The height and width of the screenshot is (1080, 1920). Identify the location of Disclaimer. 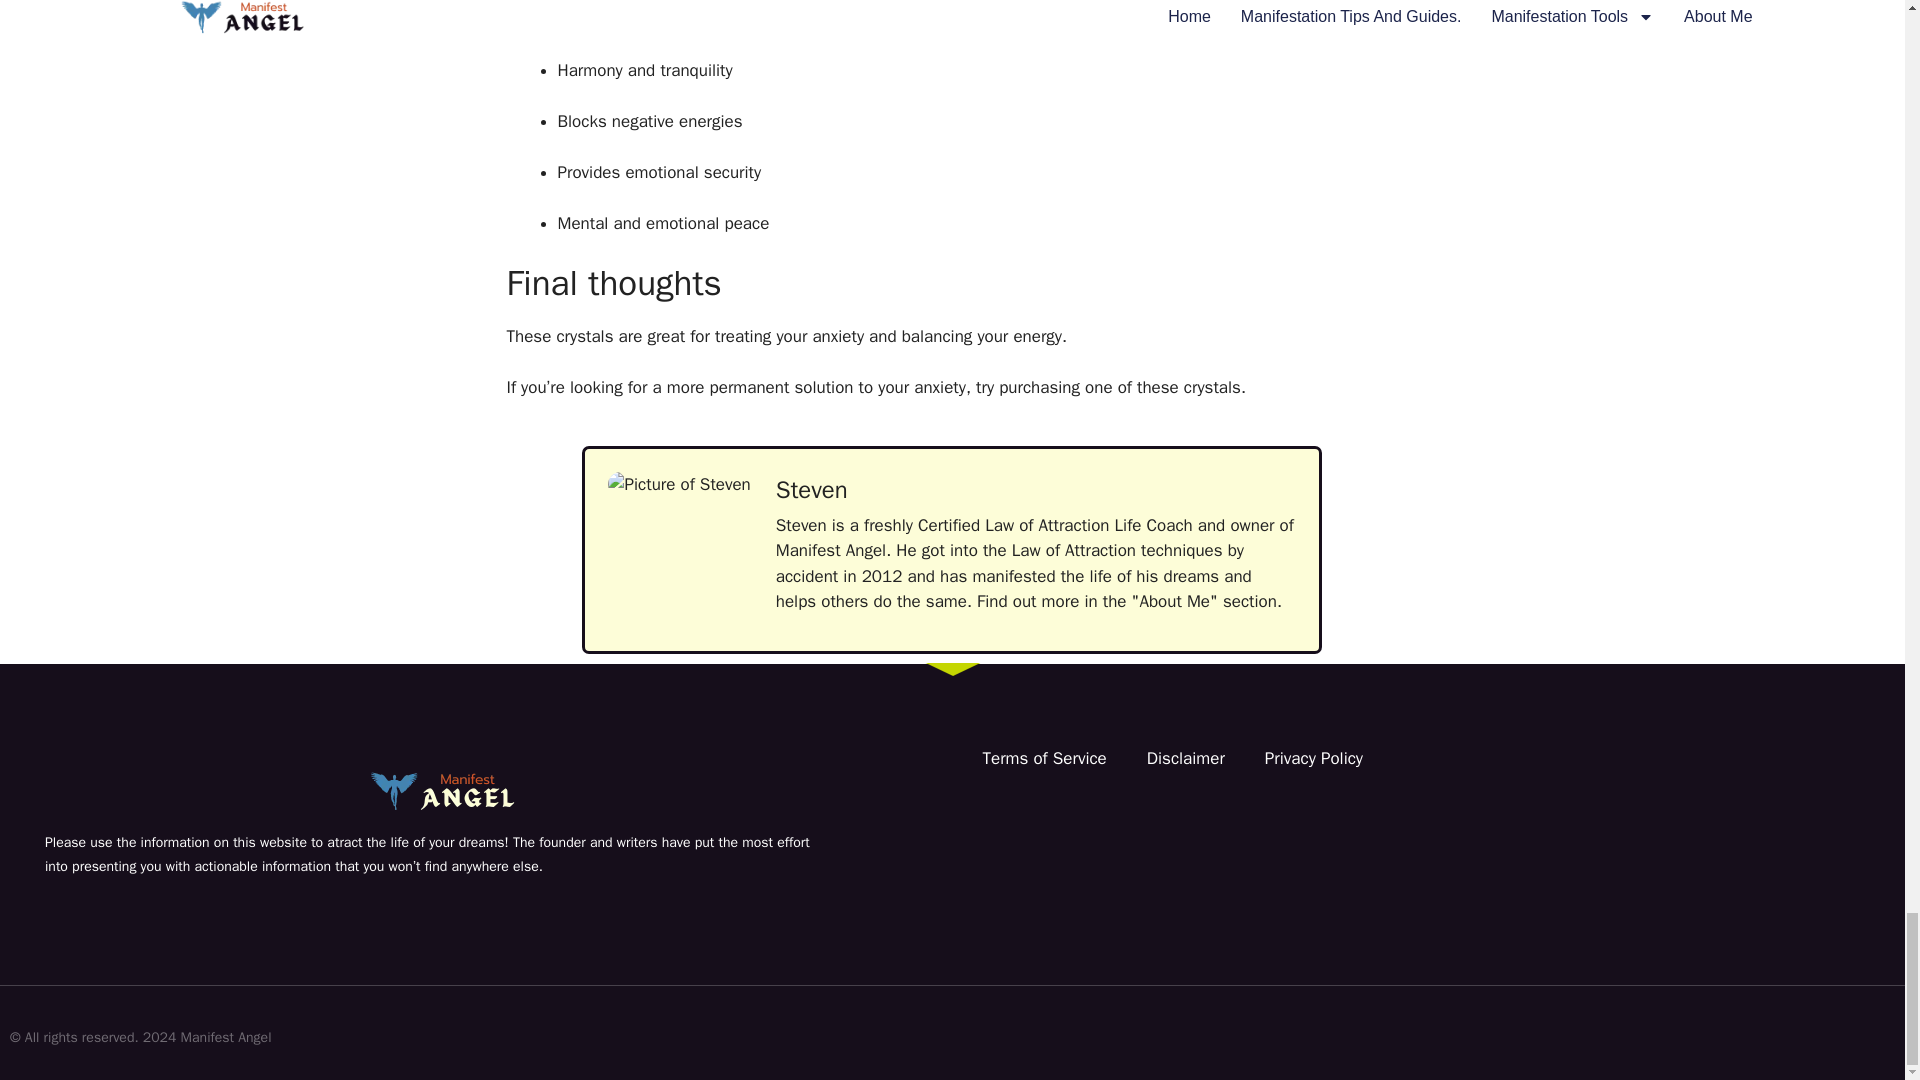
(1186, 758).